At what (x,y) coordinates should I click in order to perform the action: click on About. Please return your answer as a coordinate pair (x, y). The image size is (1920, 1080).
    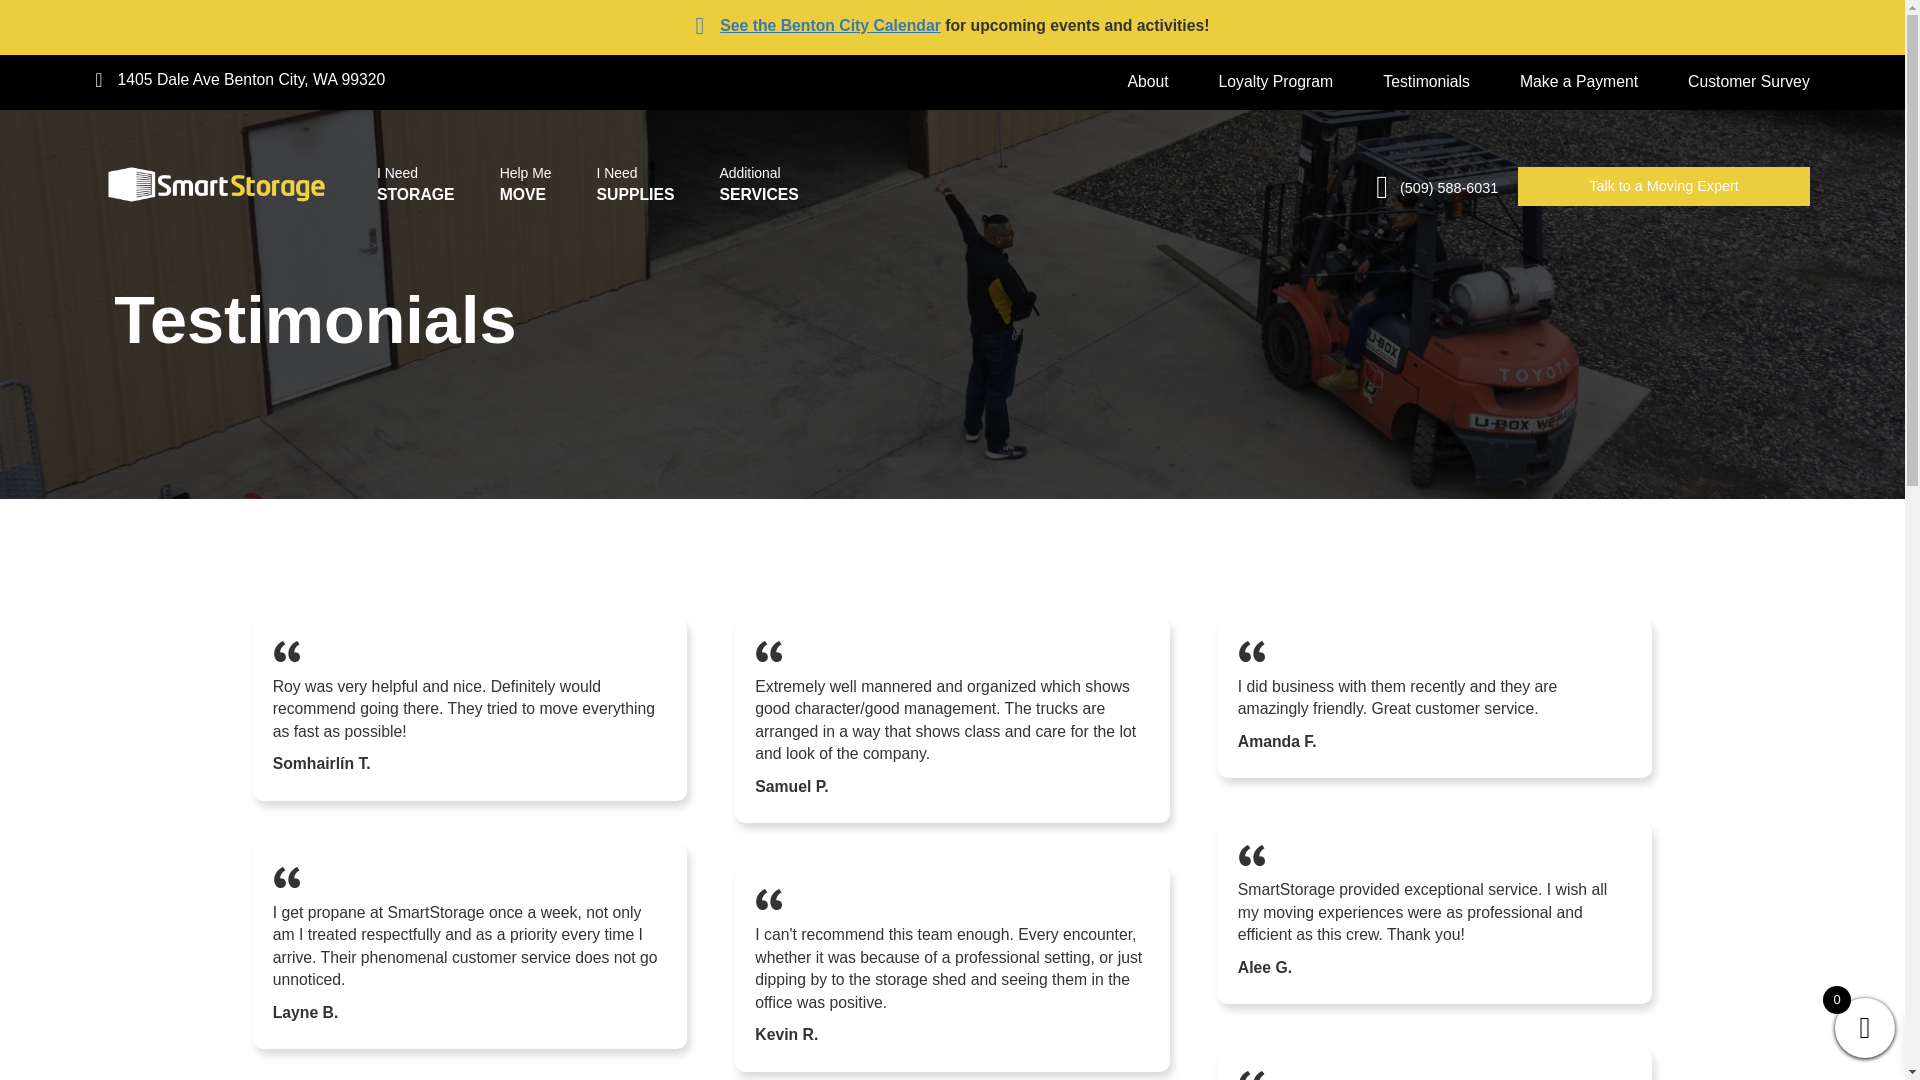
    Looking at the image, I should click on (1147, 81).